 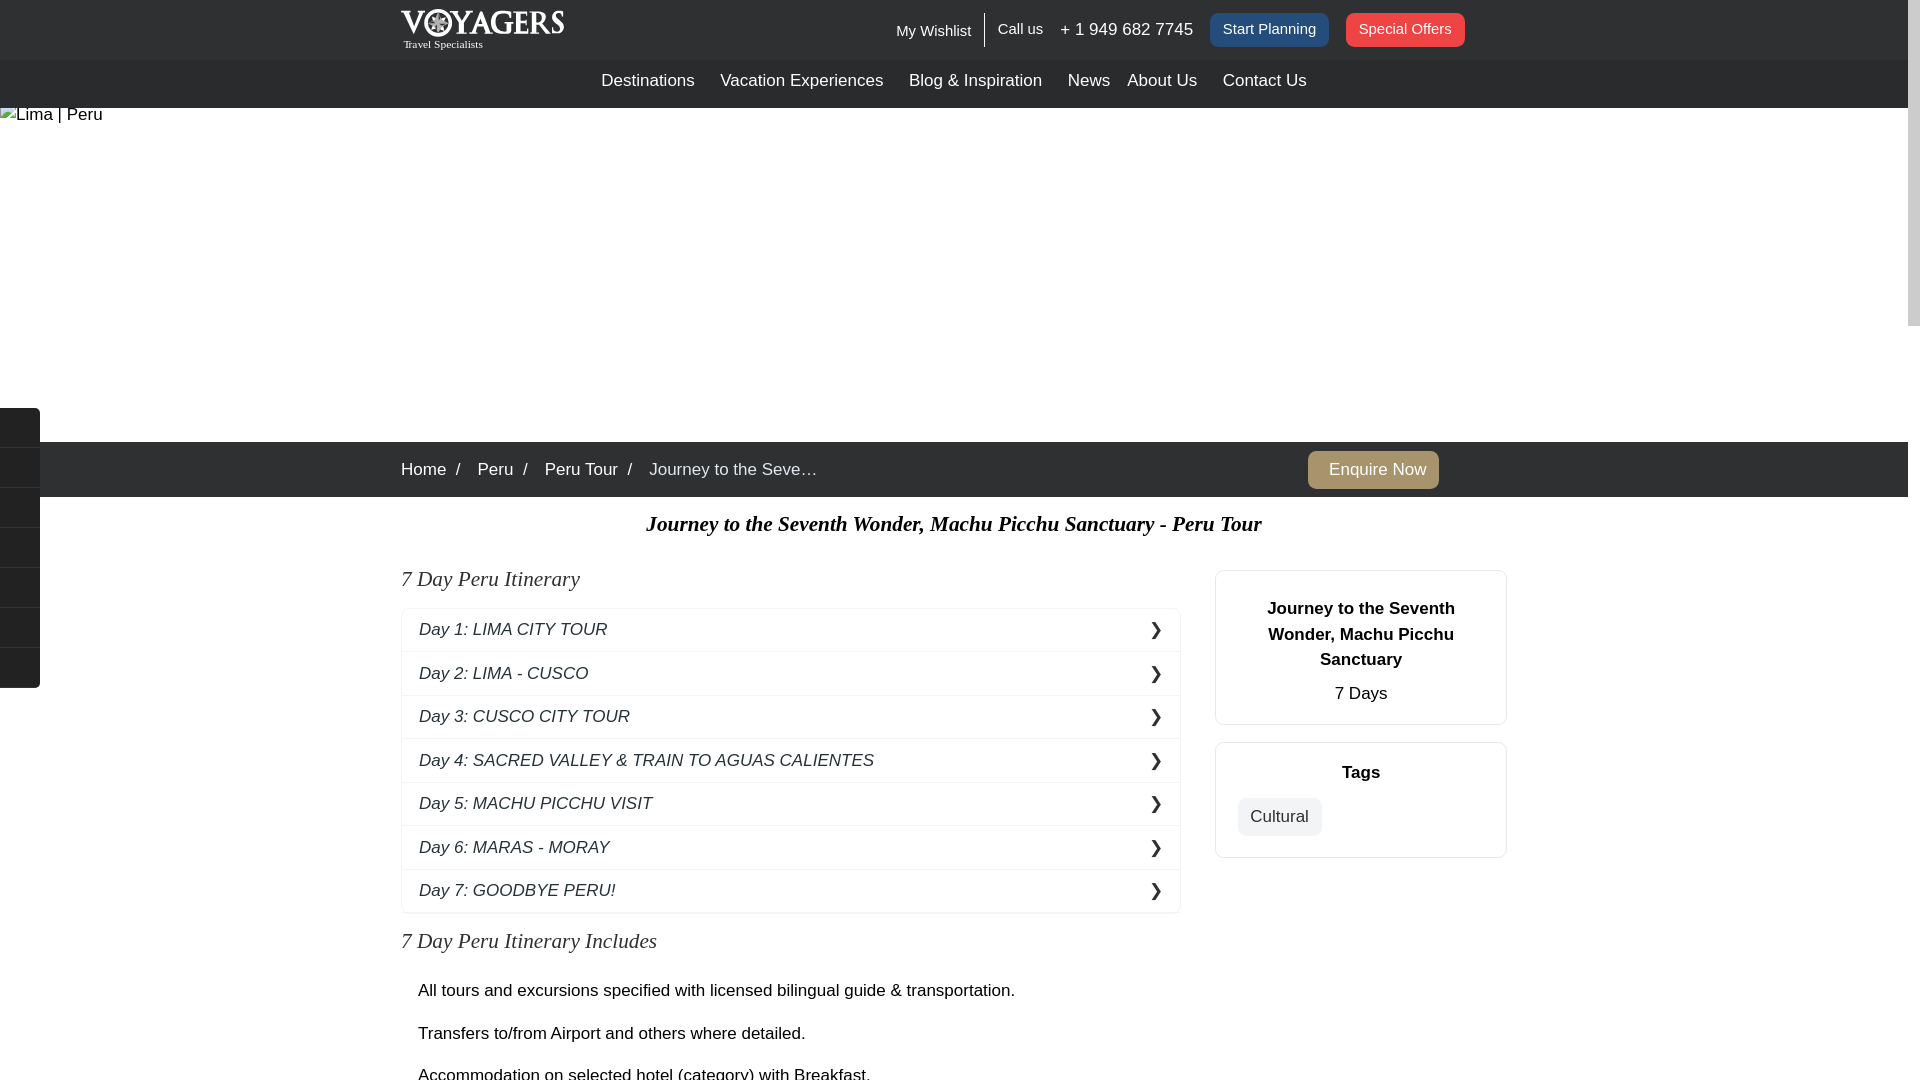 What do you see at coordinates (20, 588) in the screenshot?
I see `Voyagers Travel Social Network` at bounding box center [20, 588].